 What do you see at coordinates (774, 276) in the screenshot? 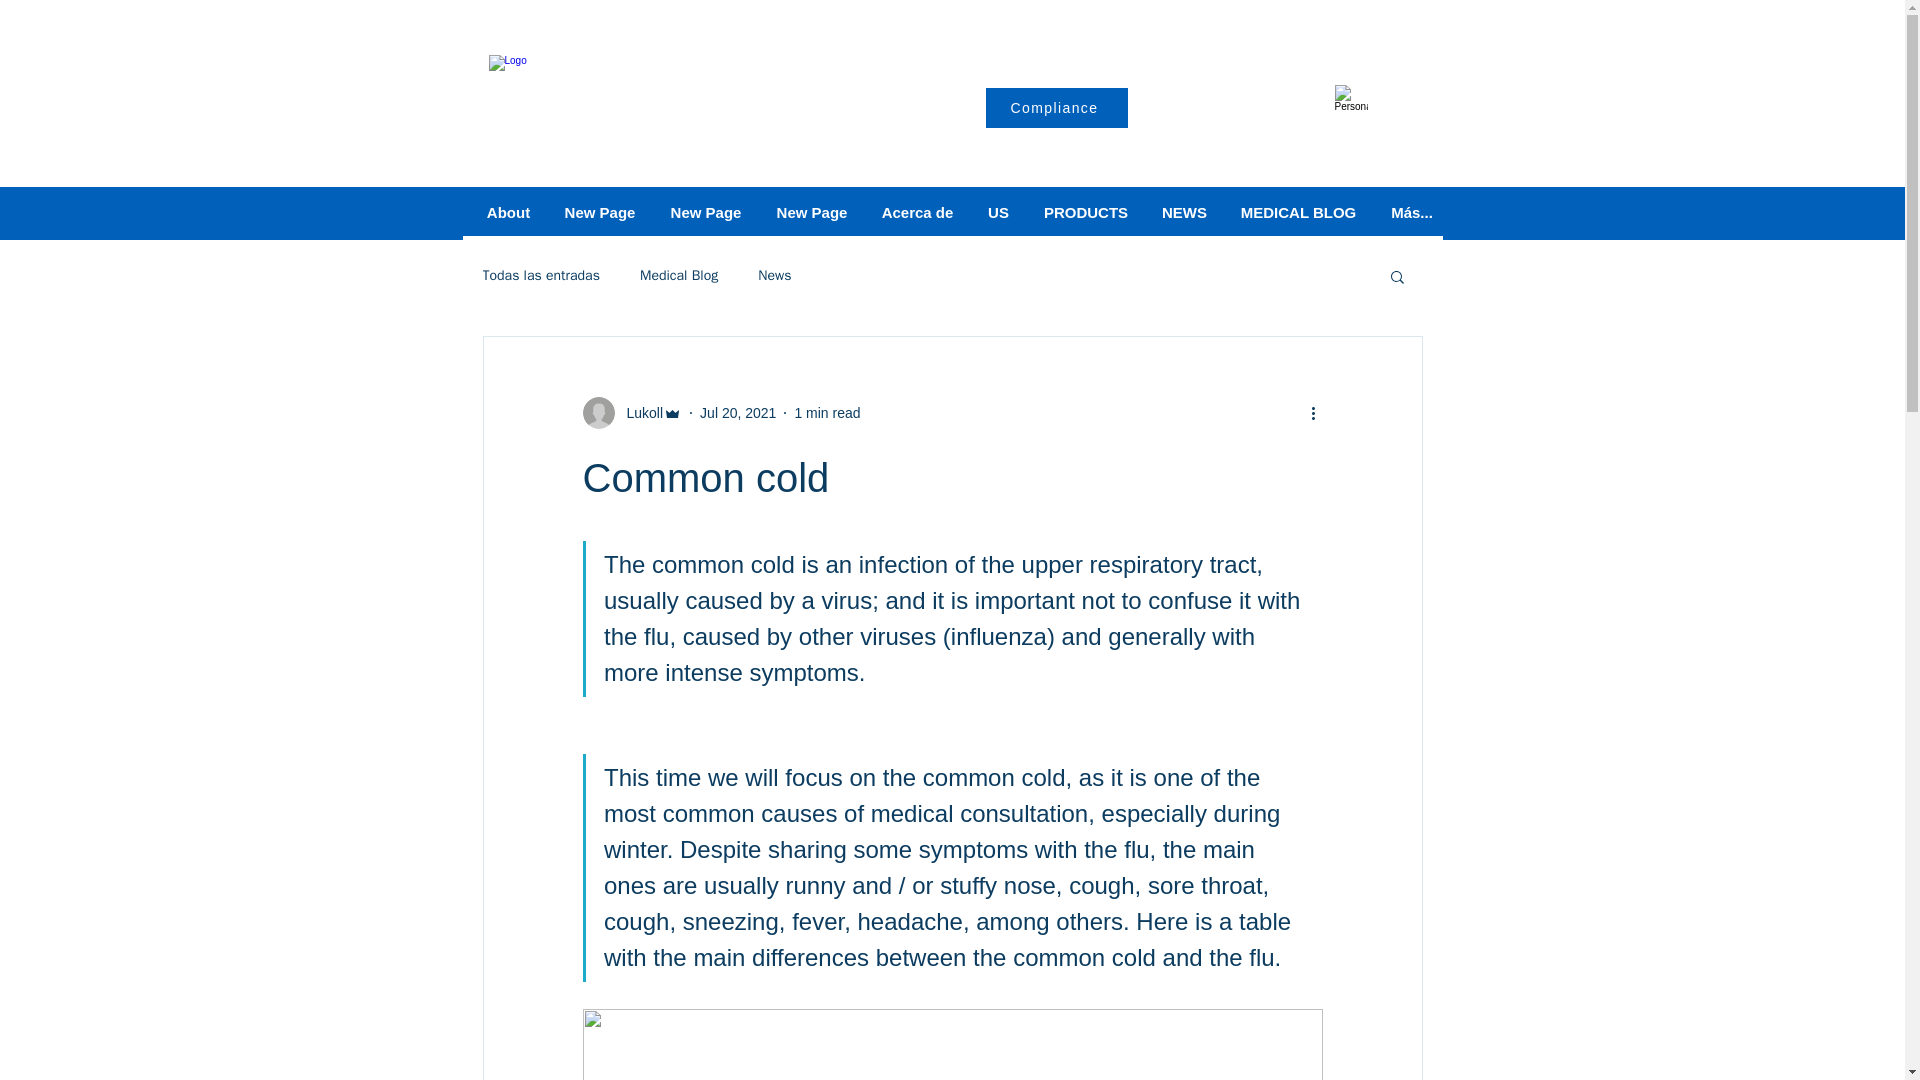
I see `News` at bounding box center [774, 276].